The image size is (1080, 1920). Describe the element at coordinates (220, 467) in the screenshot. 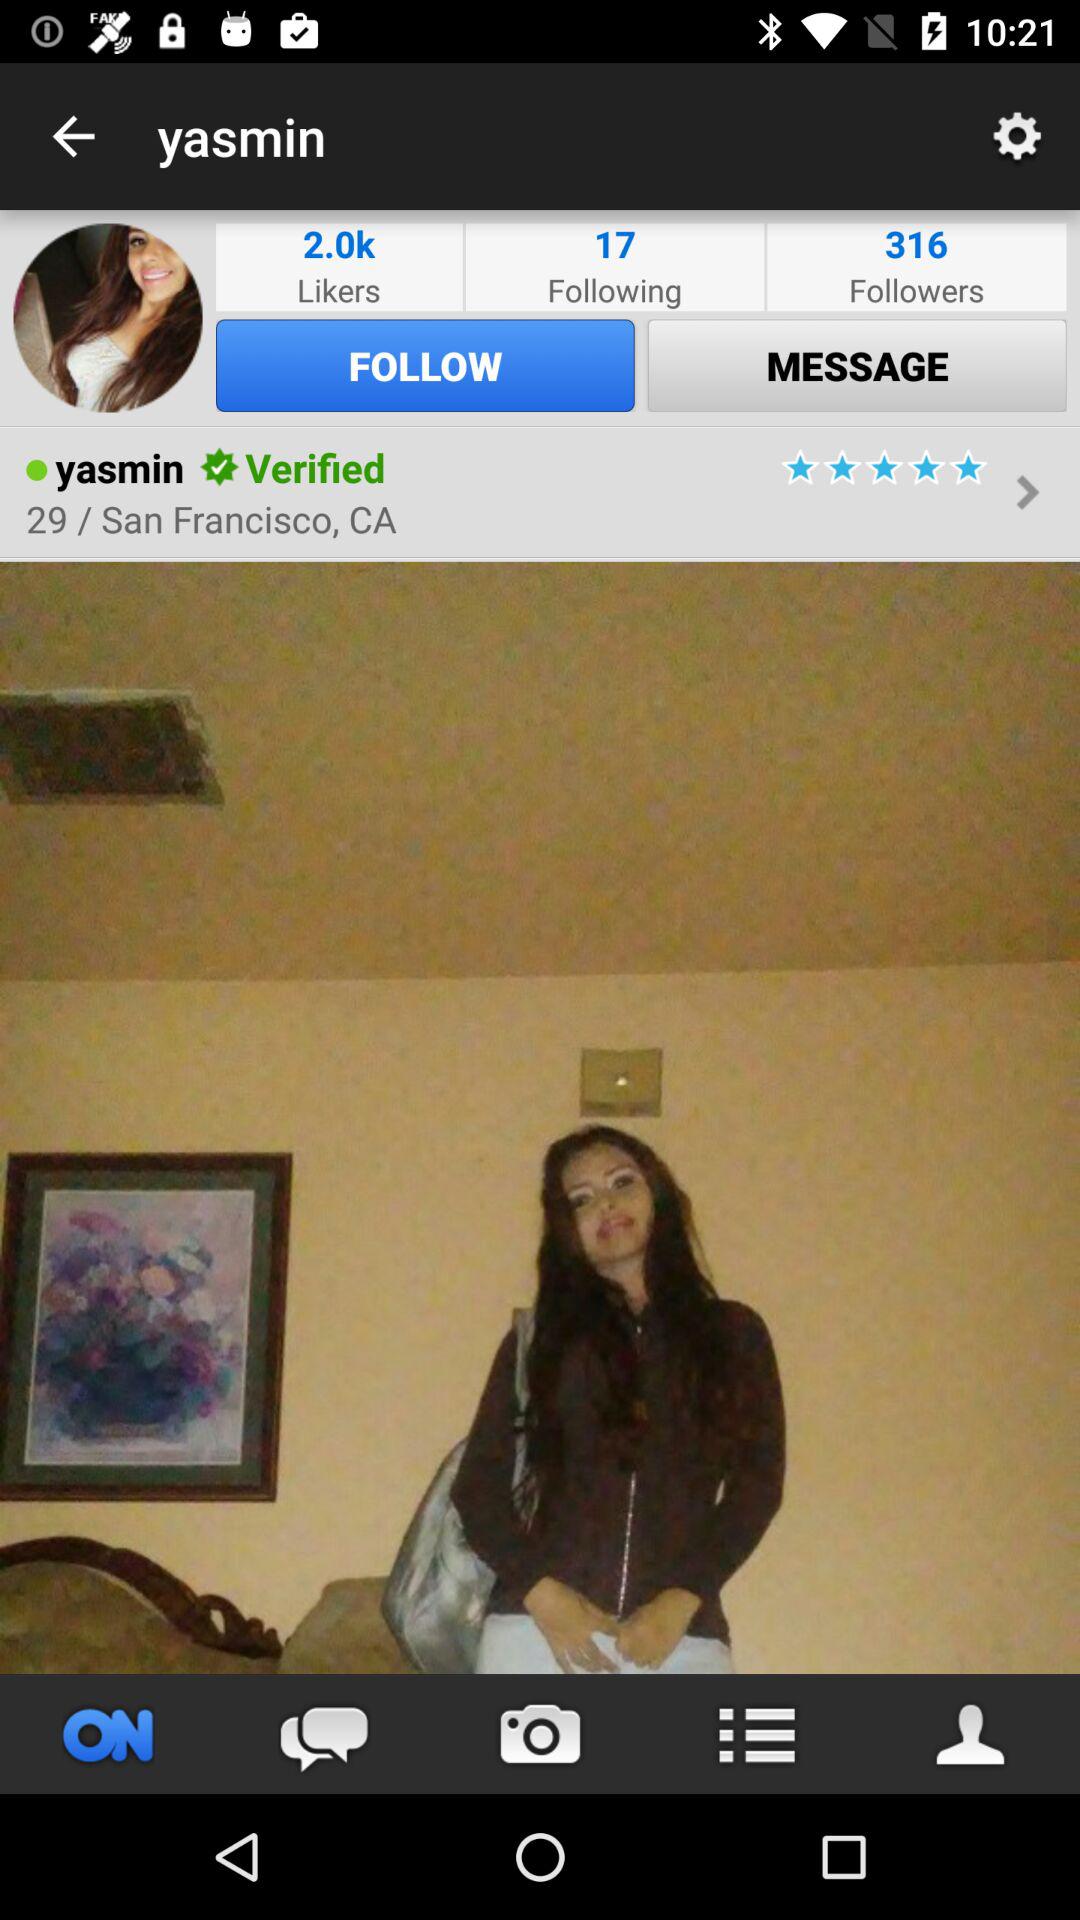

I see `launch item above 29 san francisco icon` at that location.